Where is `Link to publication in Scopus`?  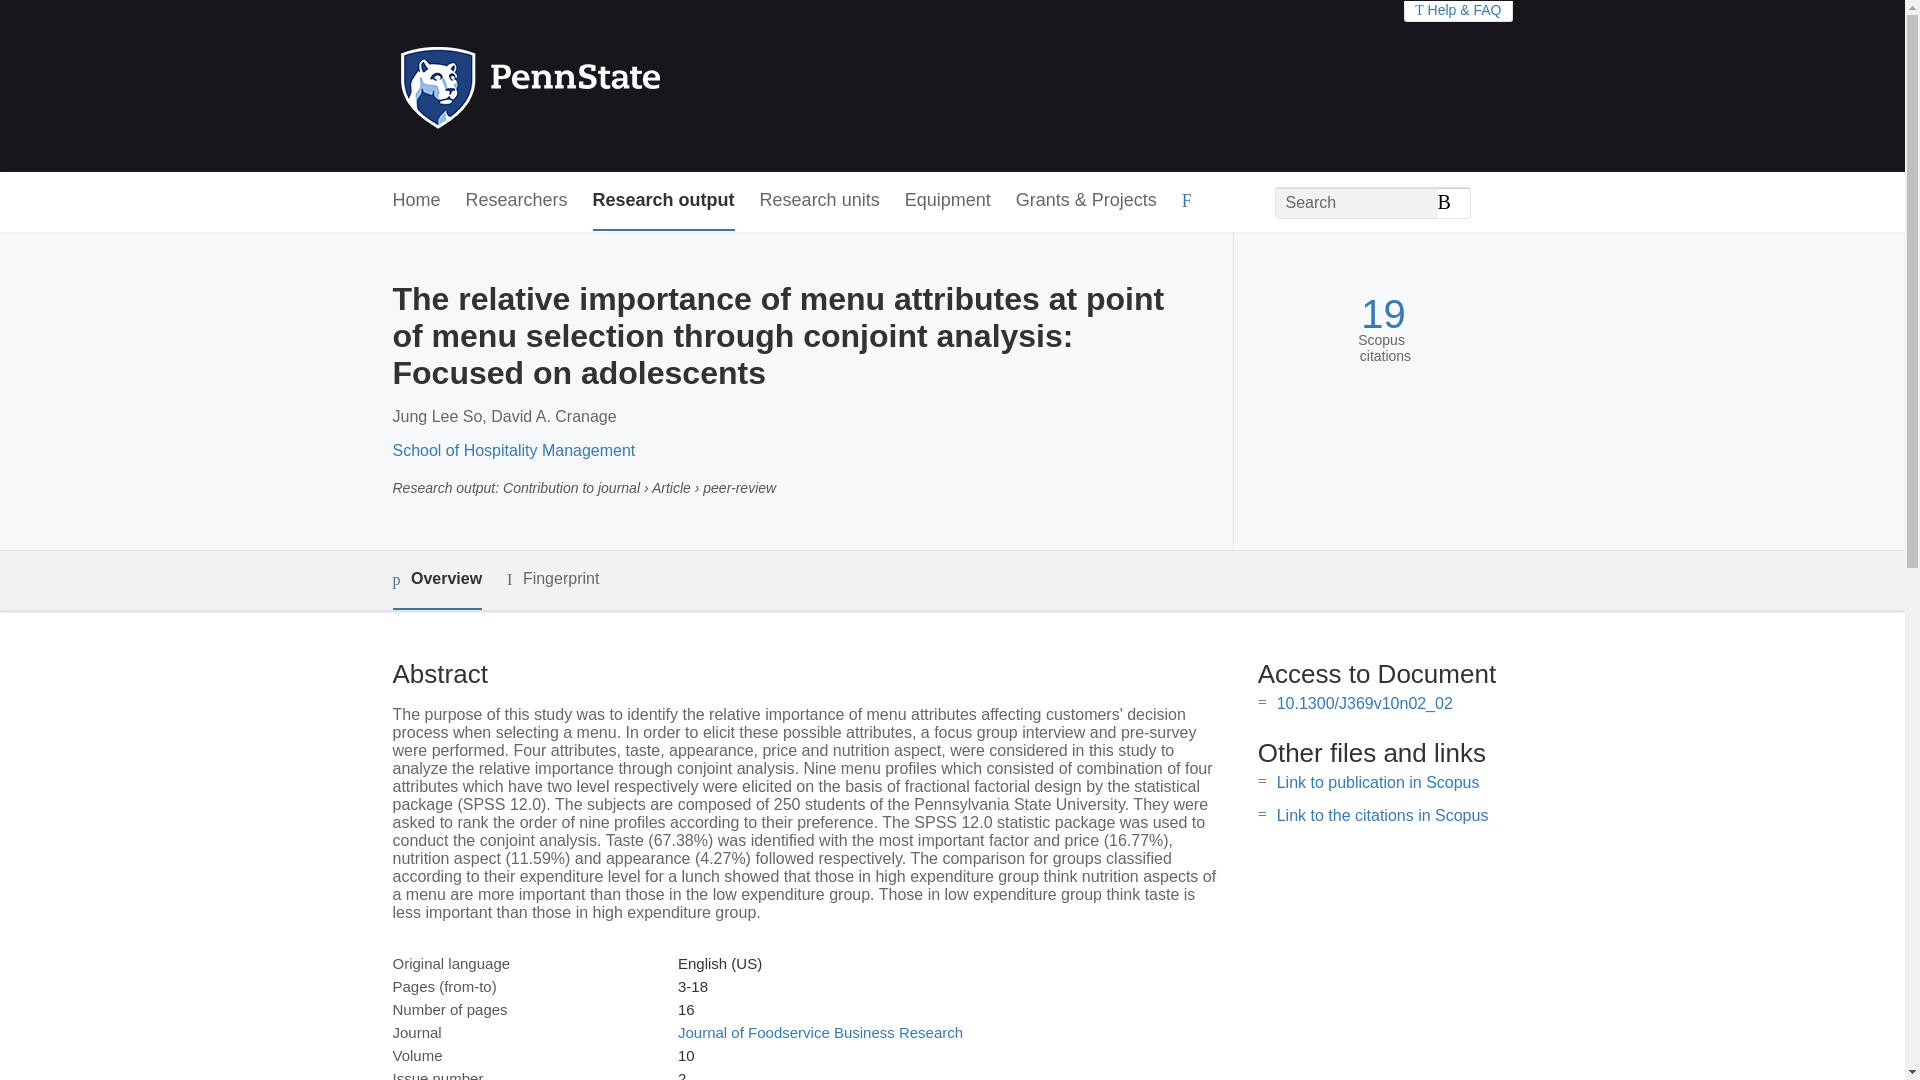
Link to publication in Scopus is located at coordinates (1378, 782).